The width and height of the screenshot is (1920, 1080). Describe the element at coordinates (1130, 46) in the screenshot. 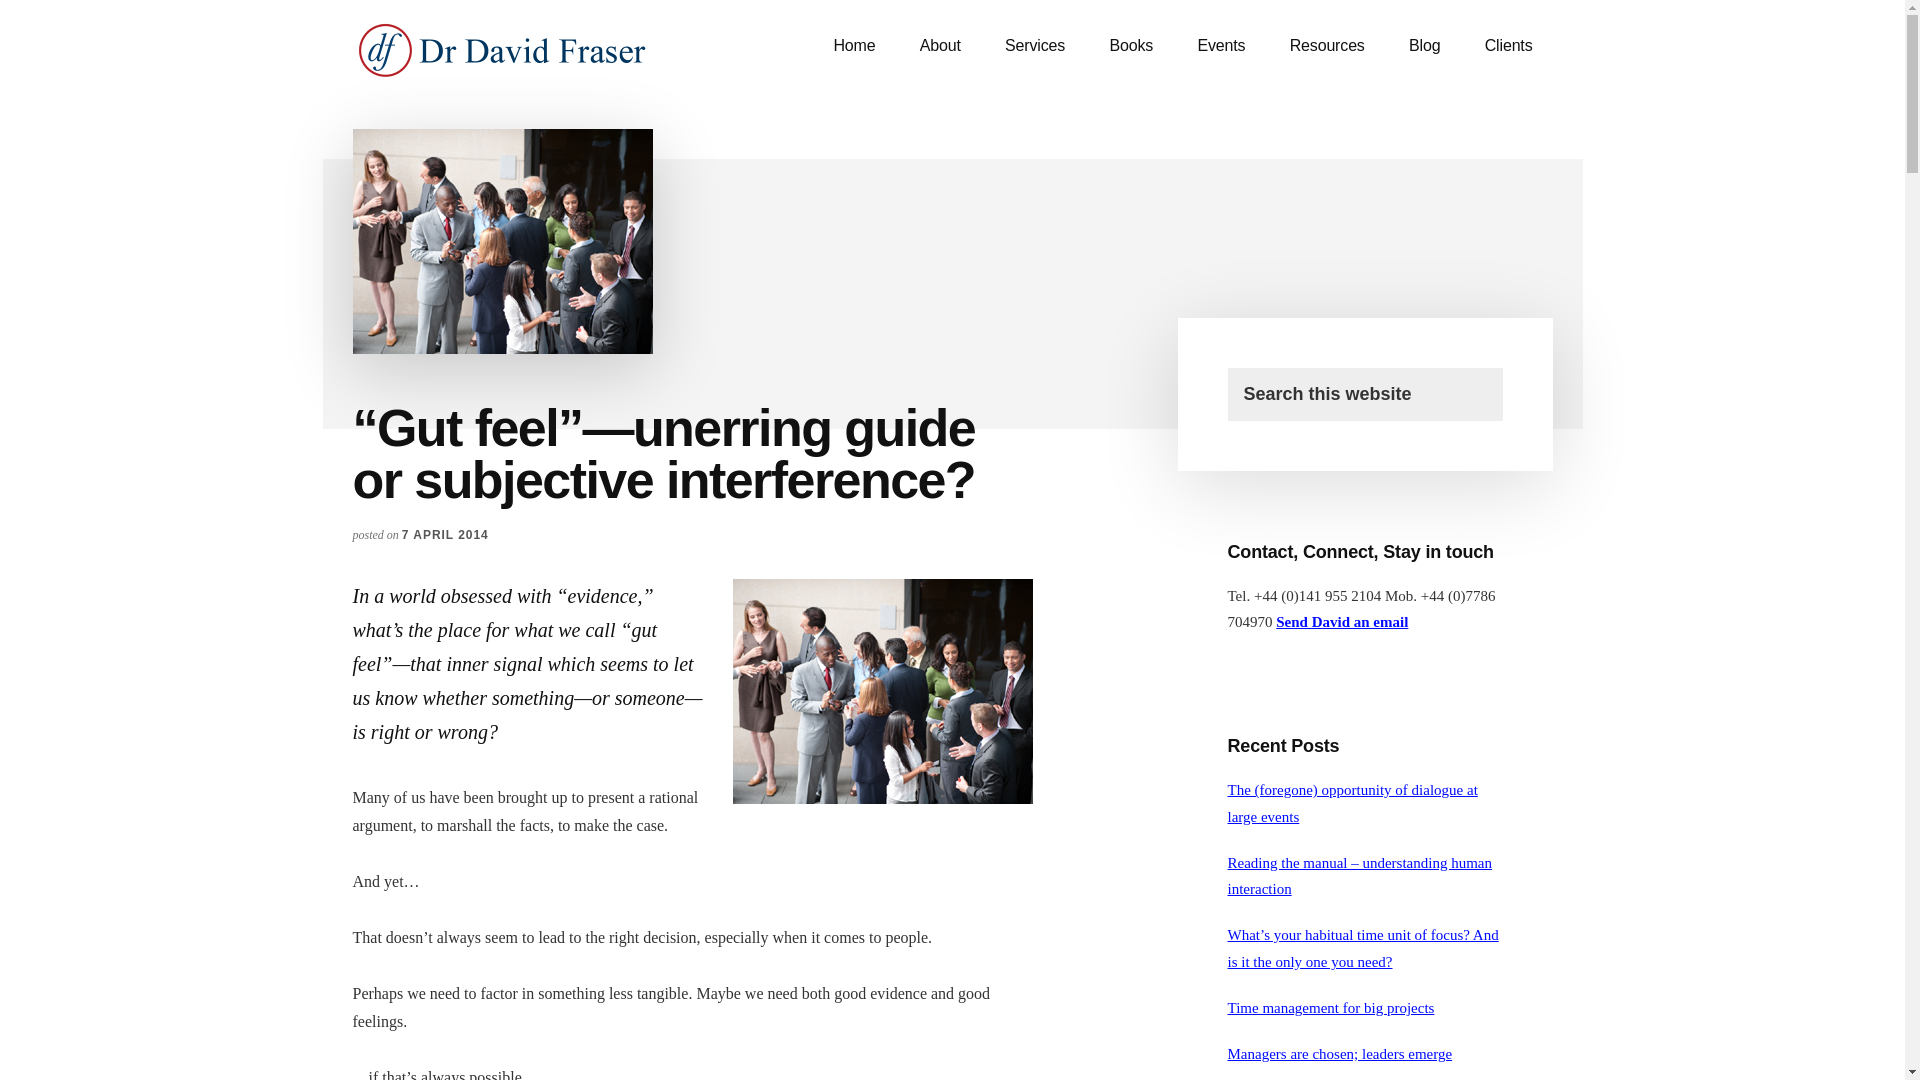

I see `Books` at that location.